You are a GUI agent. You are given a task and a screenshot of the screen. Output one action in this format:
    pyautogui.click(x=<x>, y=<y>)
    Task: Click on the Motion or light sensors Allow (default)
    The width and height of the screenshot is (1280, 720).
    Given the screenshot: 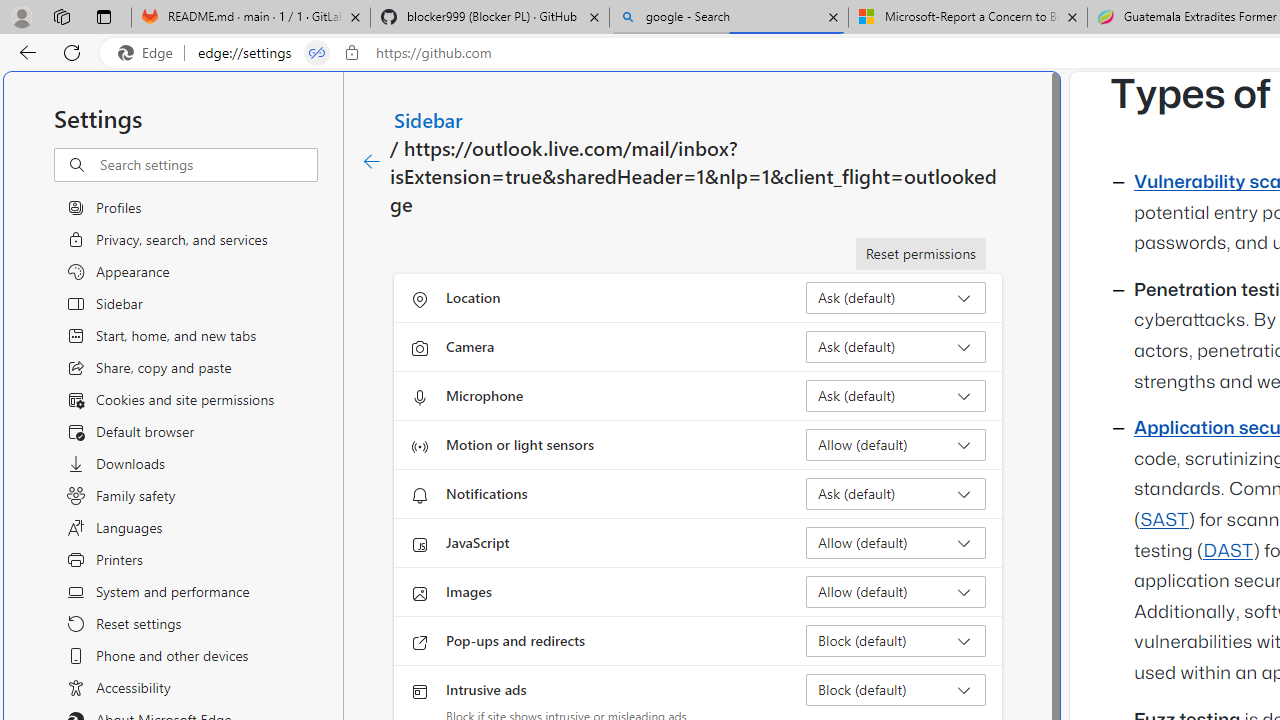 What is the action you would take?
    pyautogui.click(x=896, y=444)
    